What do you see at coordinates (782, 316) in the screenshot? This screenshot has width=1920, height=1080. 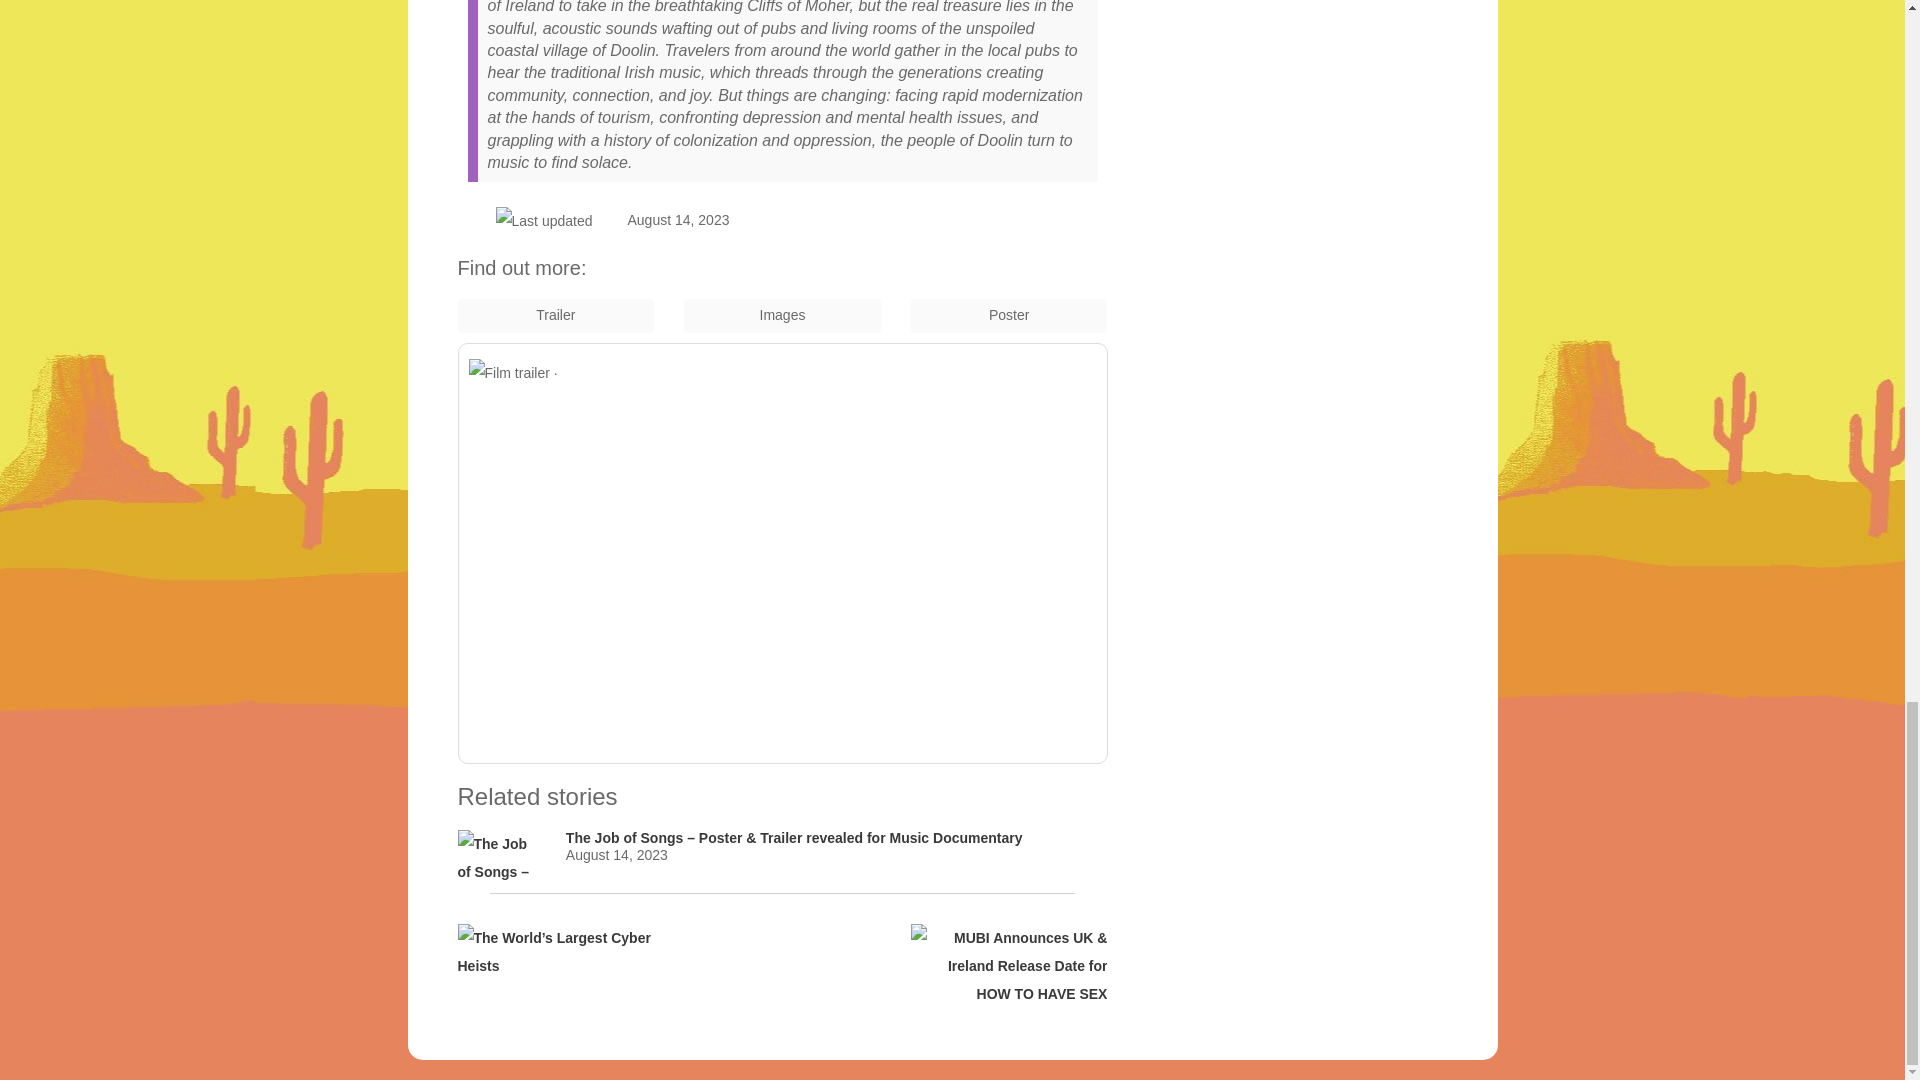 I see `Images` at bounding box center [782, 316].